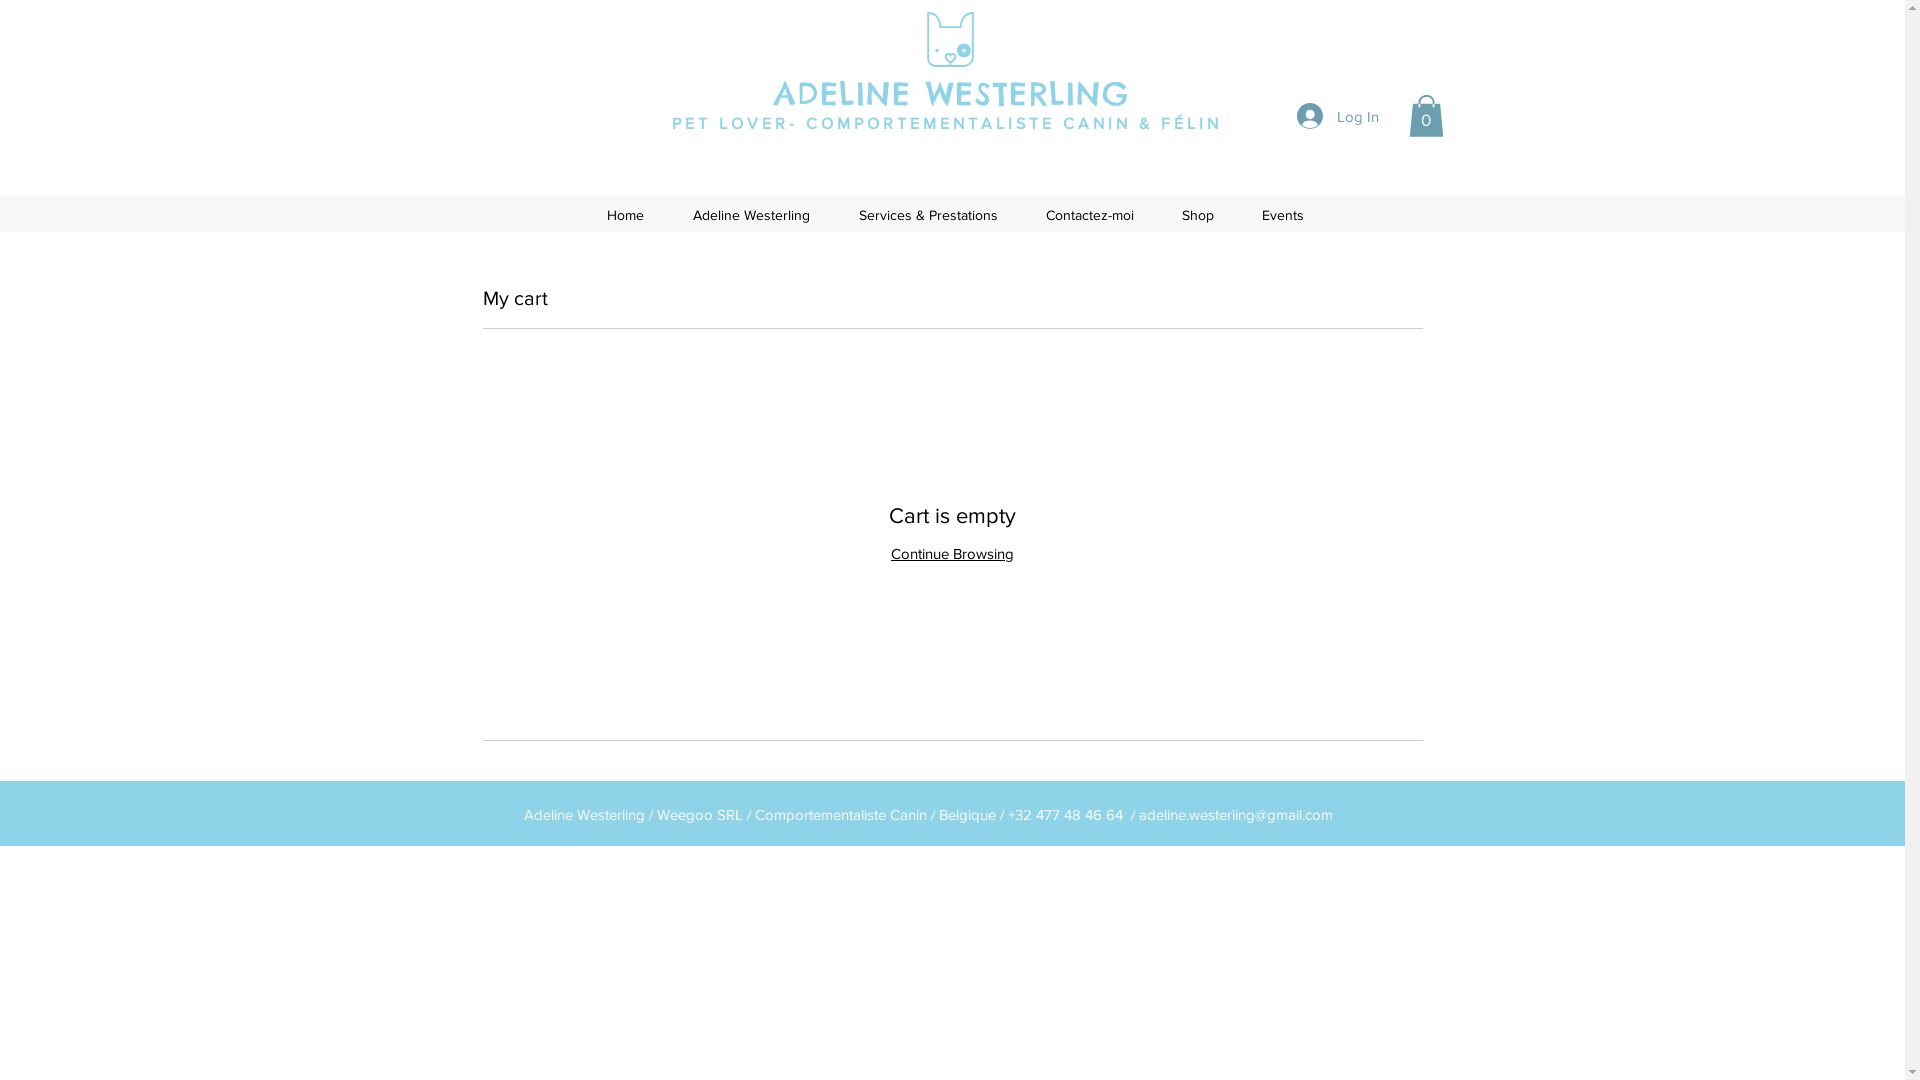 This screenshot has width=1920, height=1080. I want to click on Home, so click(625, 215).